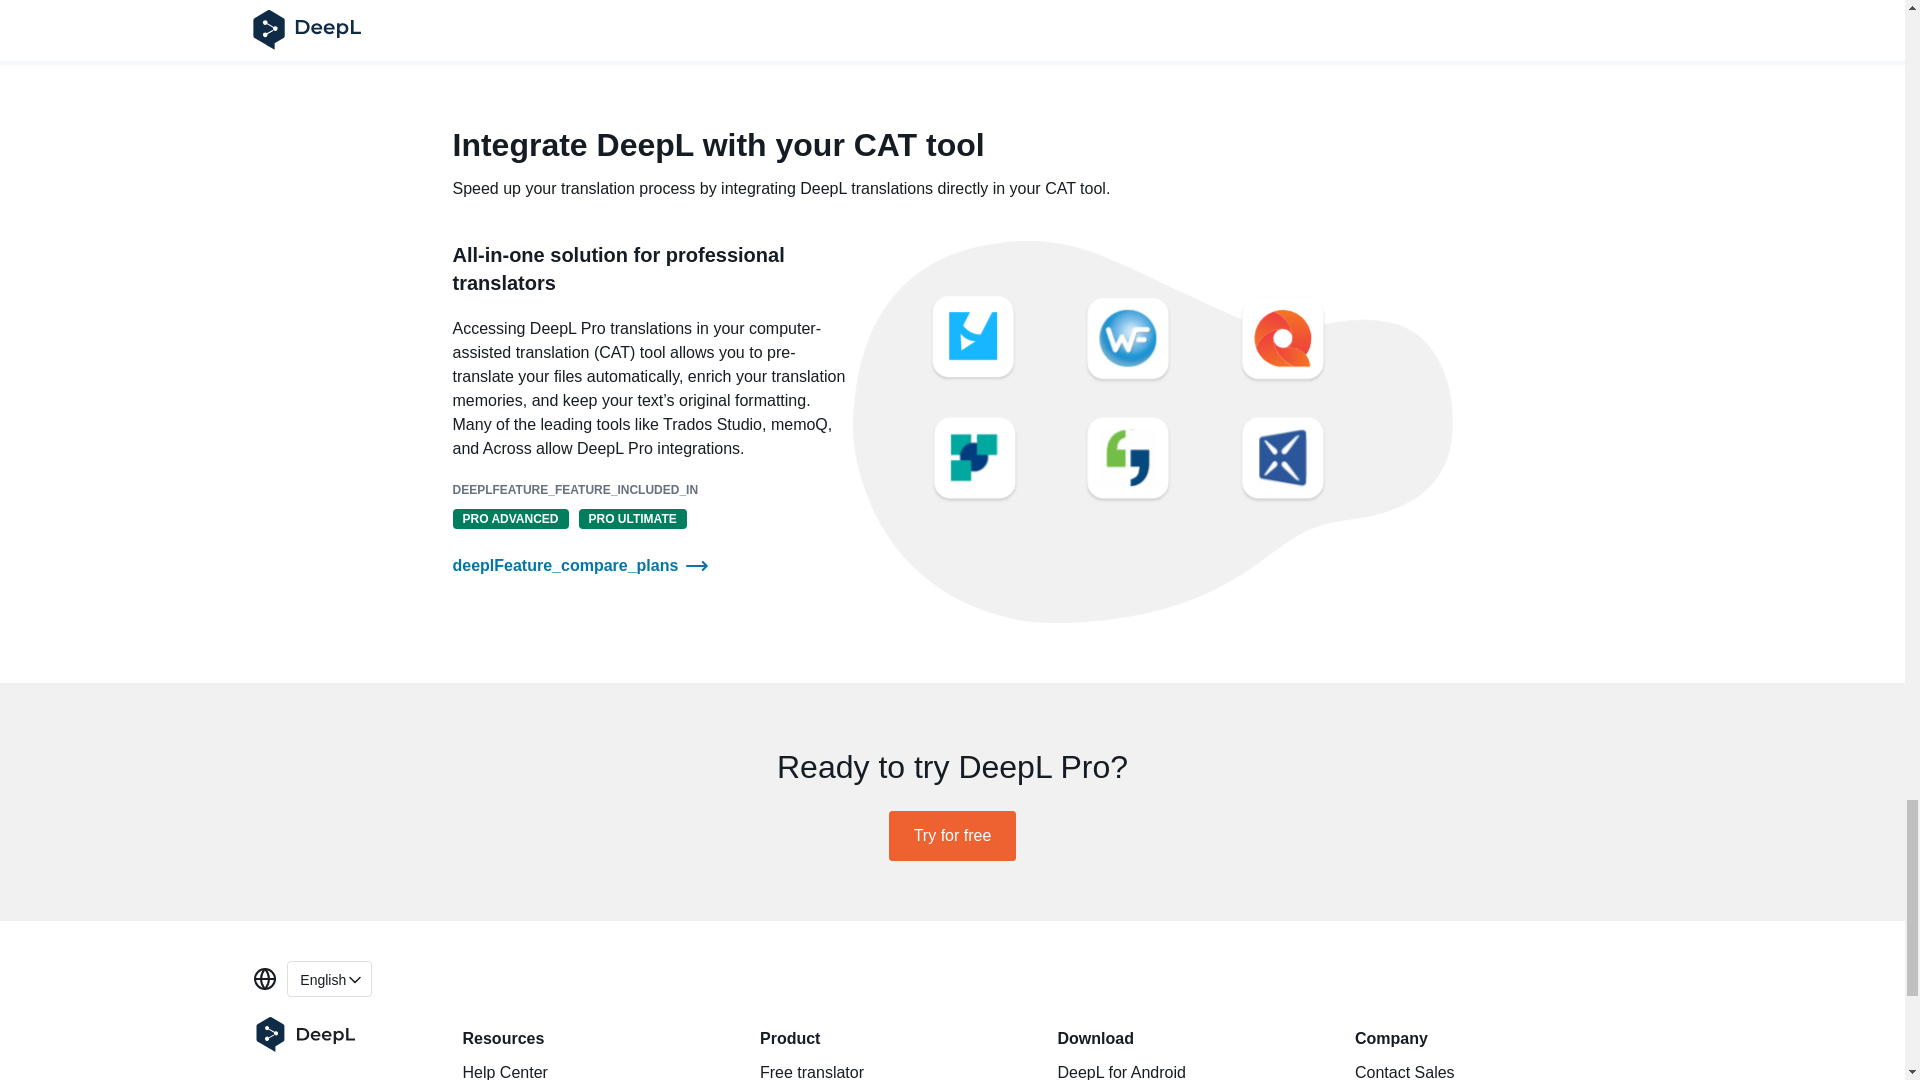 Image resolution: width=1920 pixels, height=1080 pixels. What do you see at coordinates (329, 978) in the screenshot?
I see `Help Center` at bounding box center [329, 978].